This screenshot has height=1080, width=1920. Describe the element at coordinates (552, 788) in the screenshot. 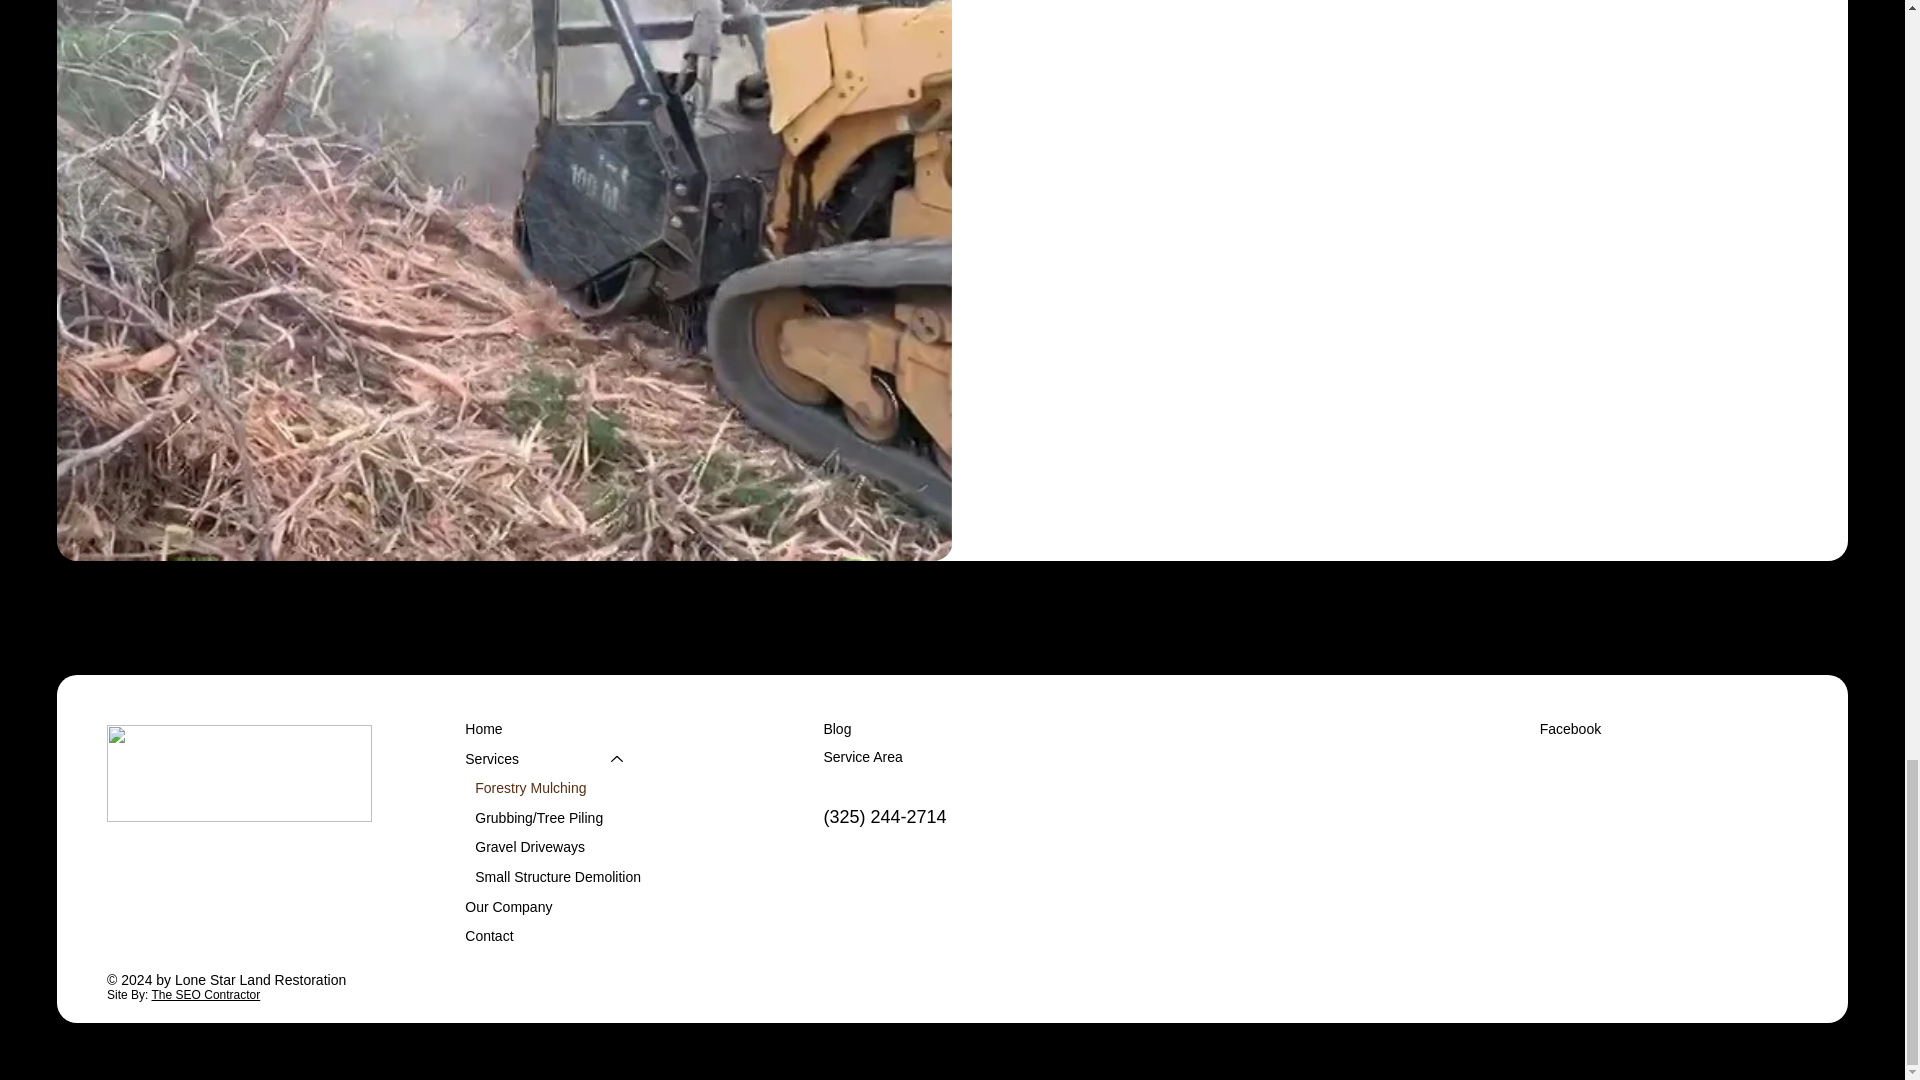

I see `Forestry Mulching` at that location.